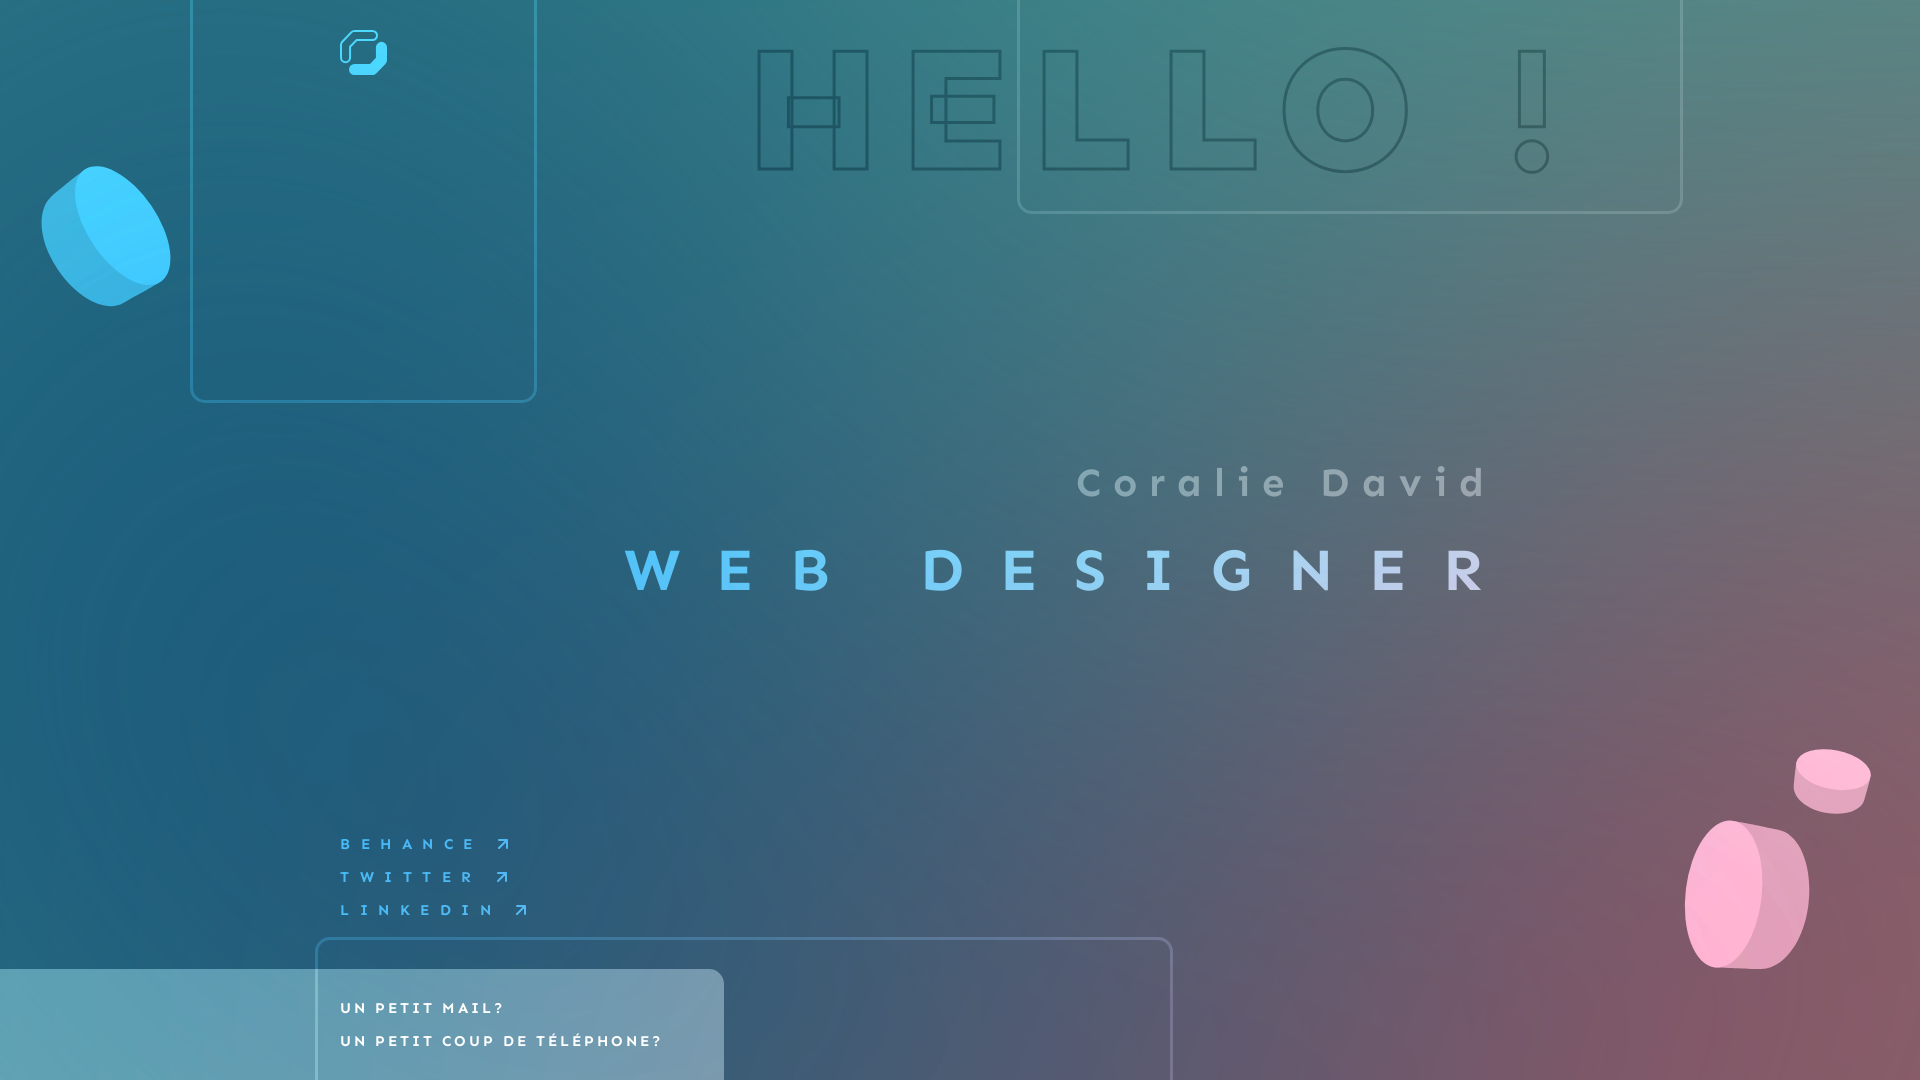  Describe the element at coordinates (420, 910) in the screenshot. I see `LINKEDIN` at that location.